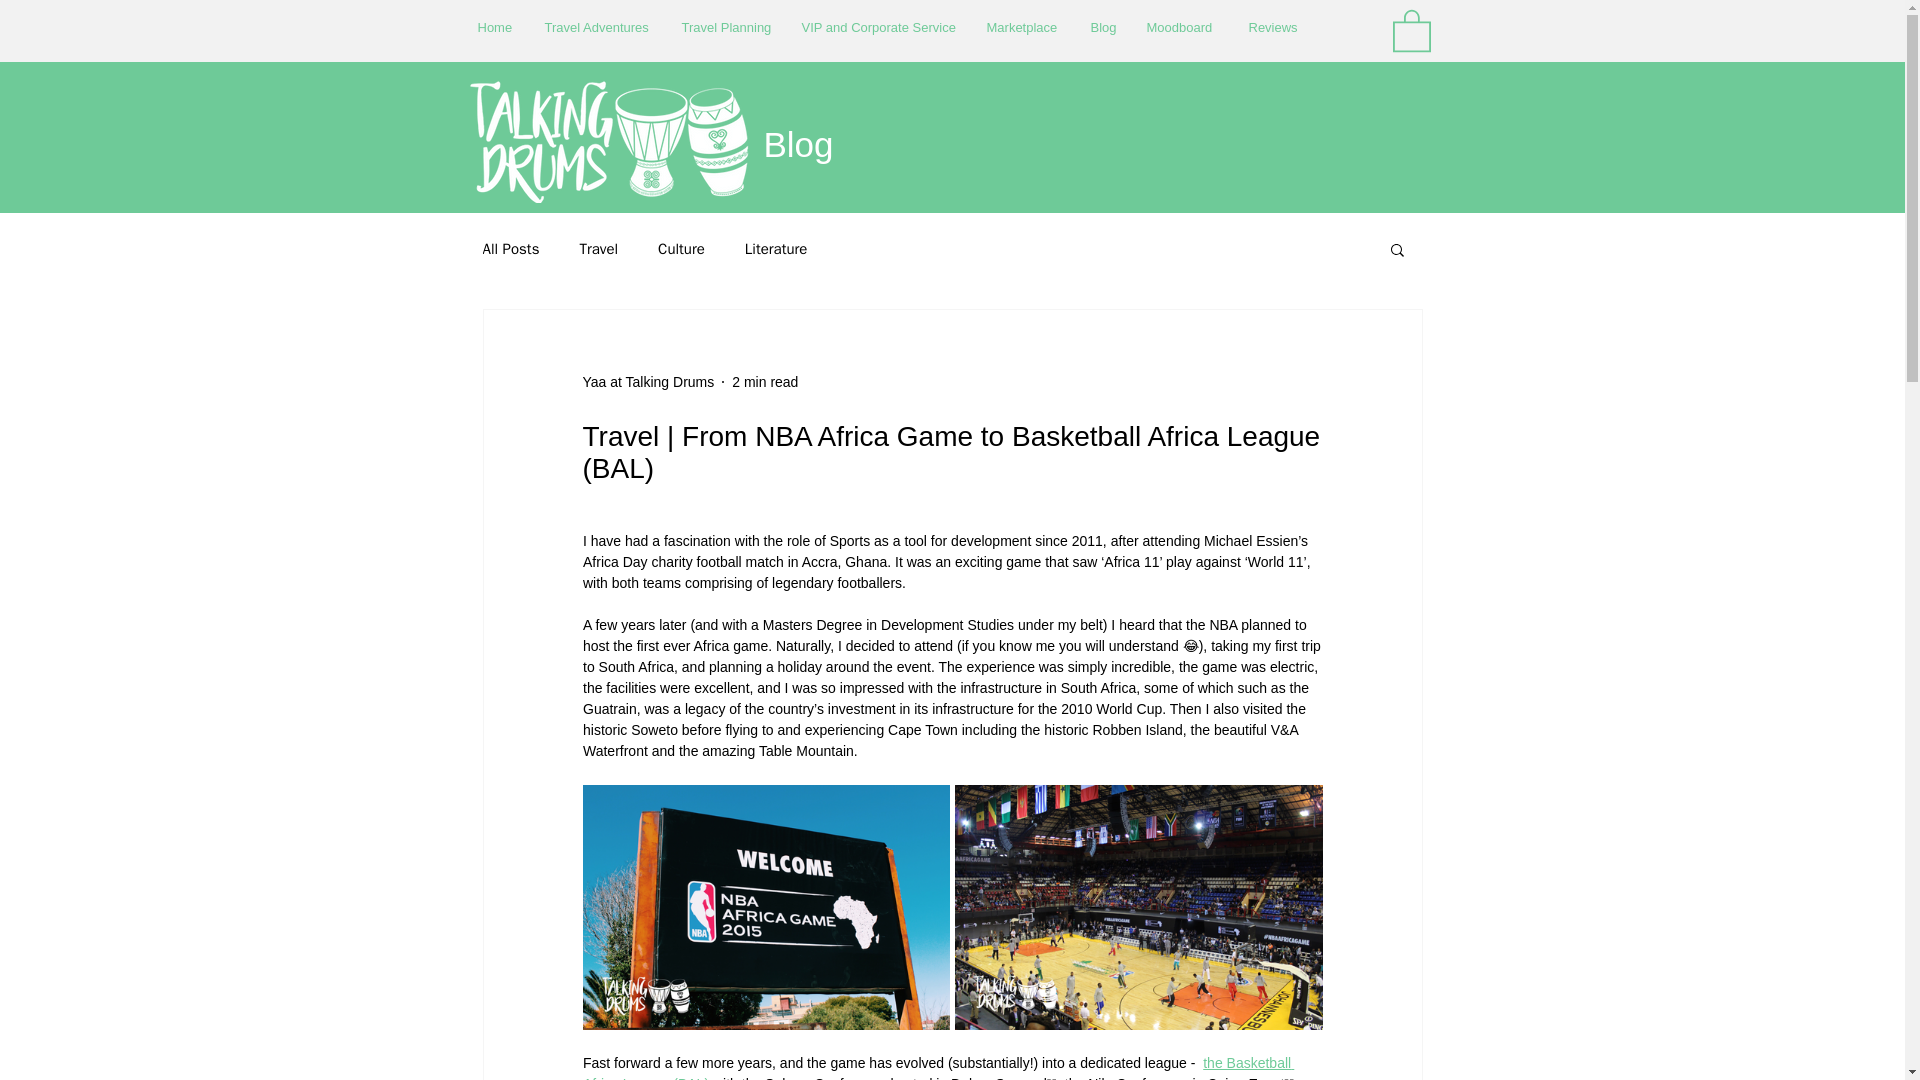 The width and height of the screenshot is (1920, 1080). I want to click on Culture, so click(681, 249).